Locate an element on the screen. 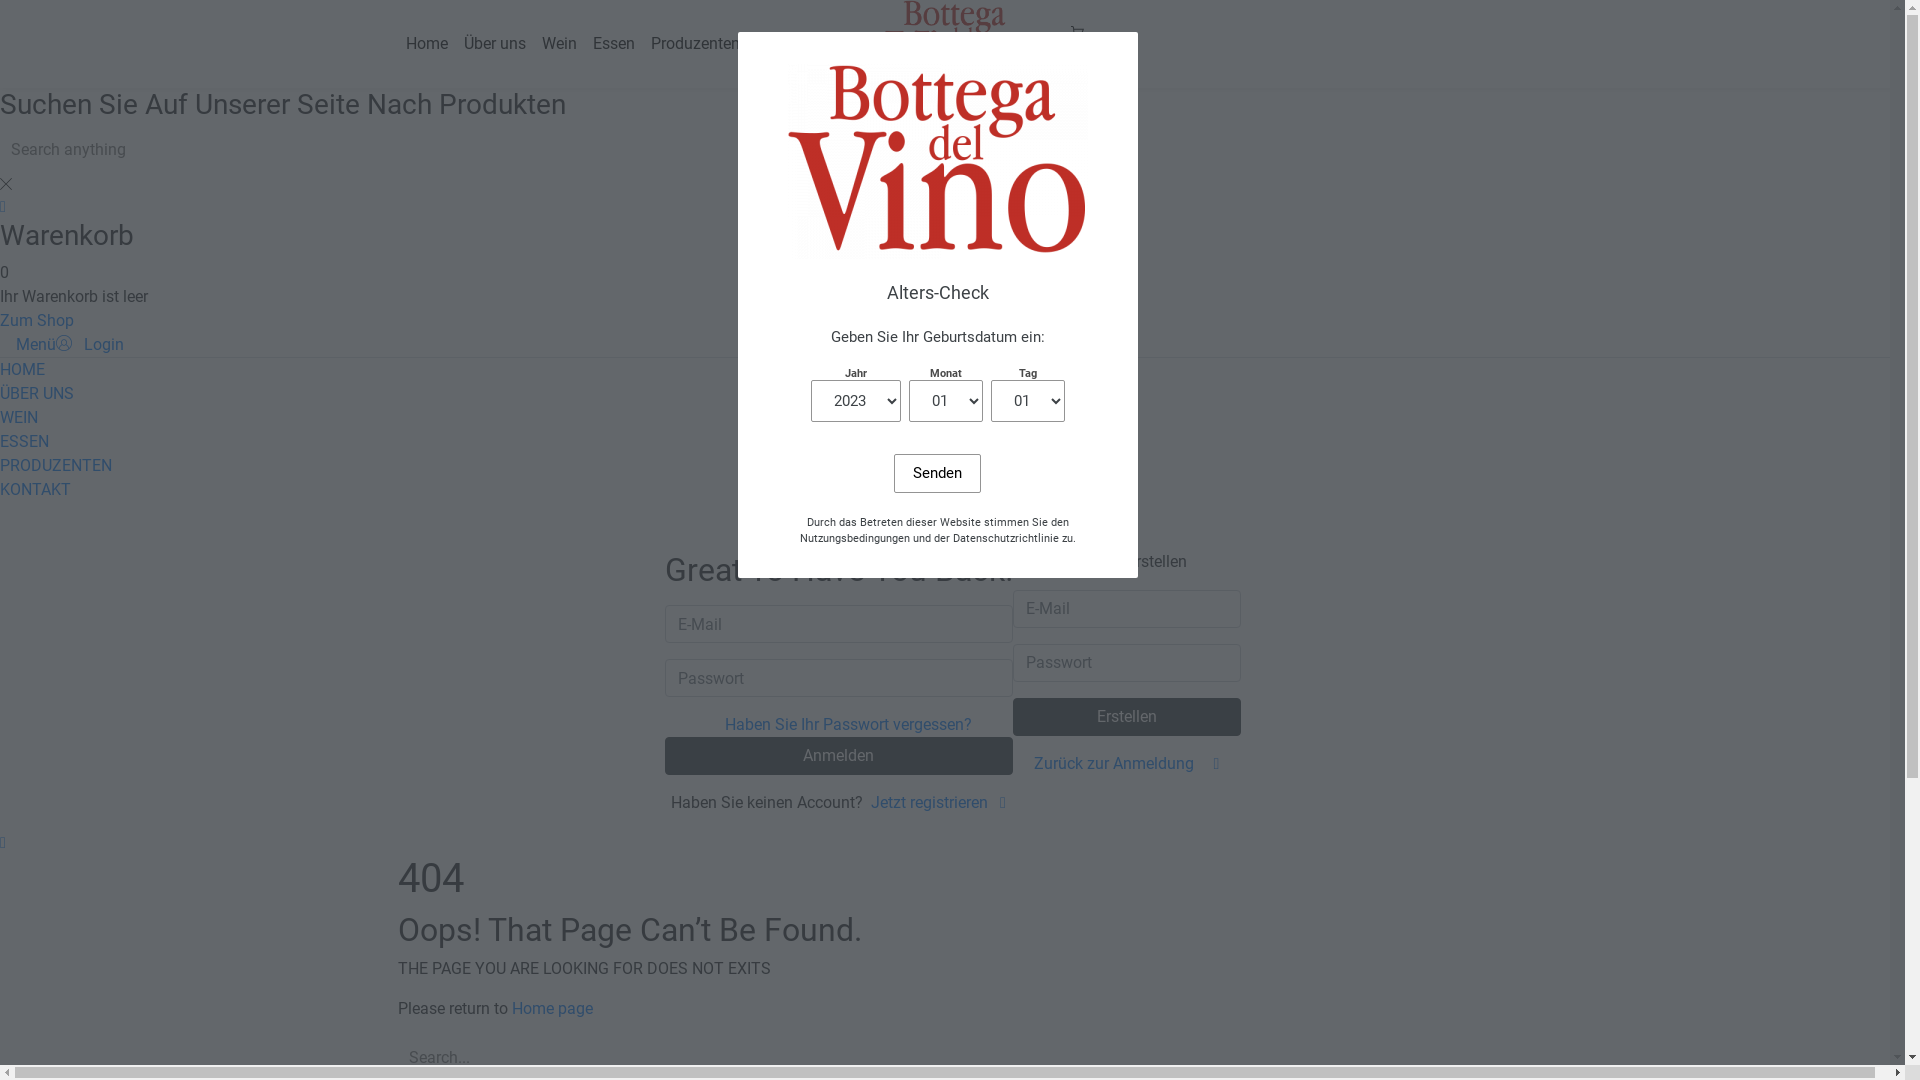 Image resolution: width=1920 pixels, height=1080 pixels. Jetzt registrieren is located at coordinates (938, 802).